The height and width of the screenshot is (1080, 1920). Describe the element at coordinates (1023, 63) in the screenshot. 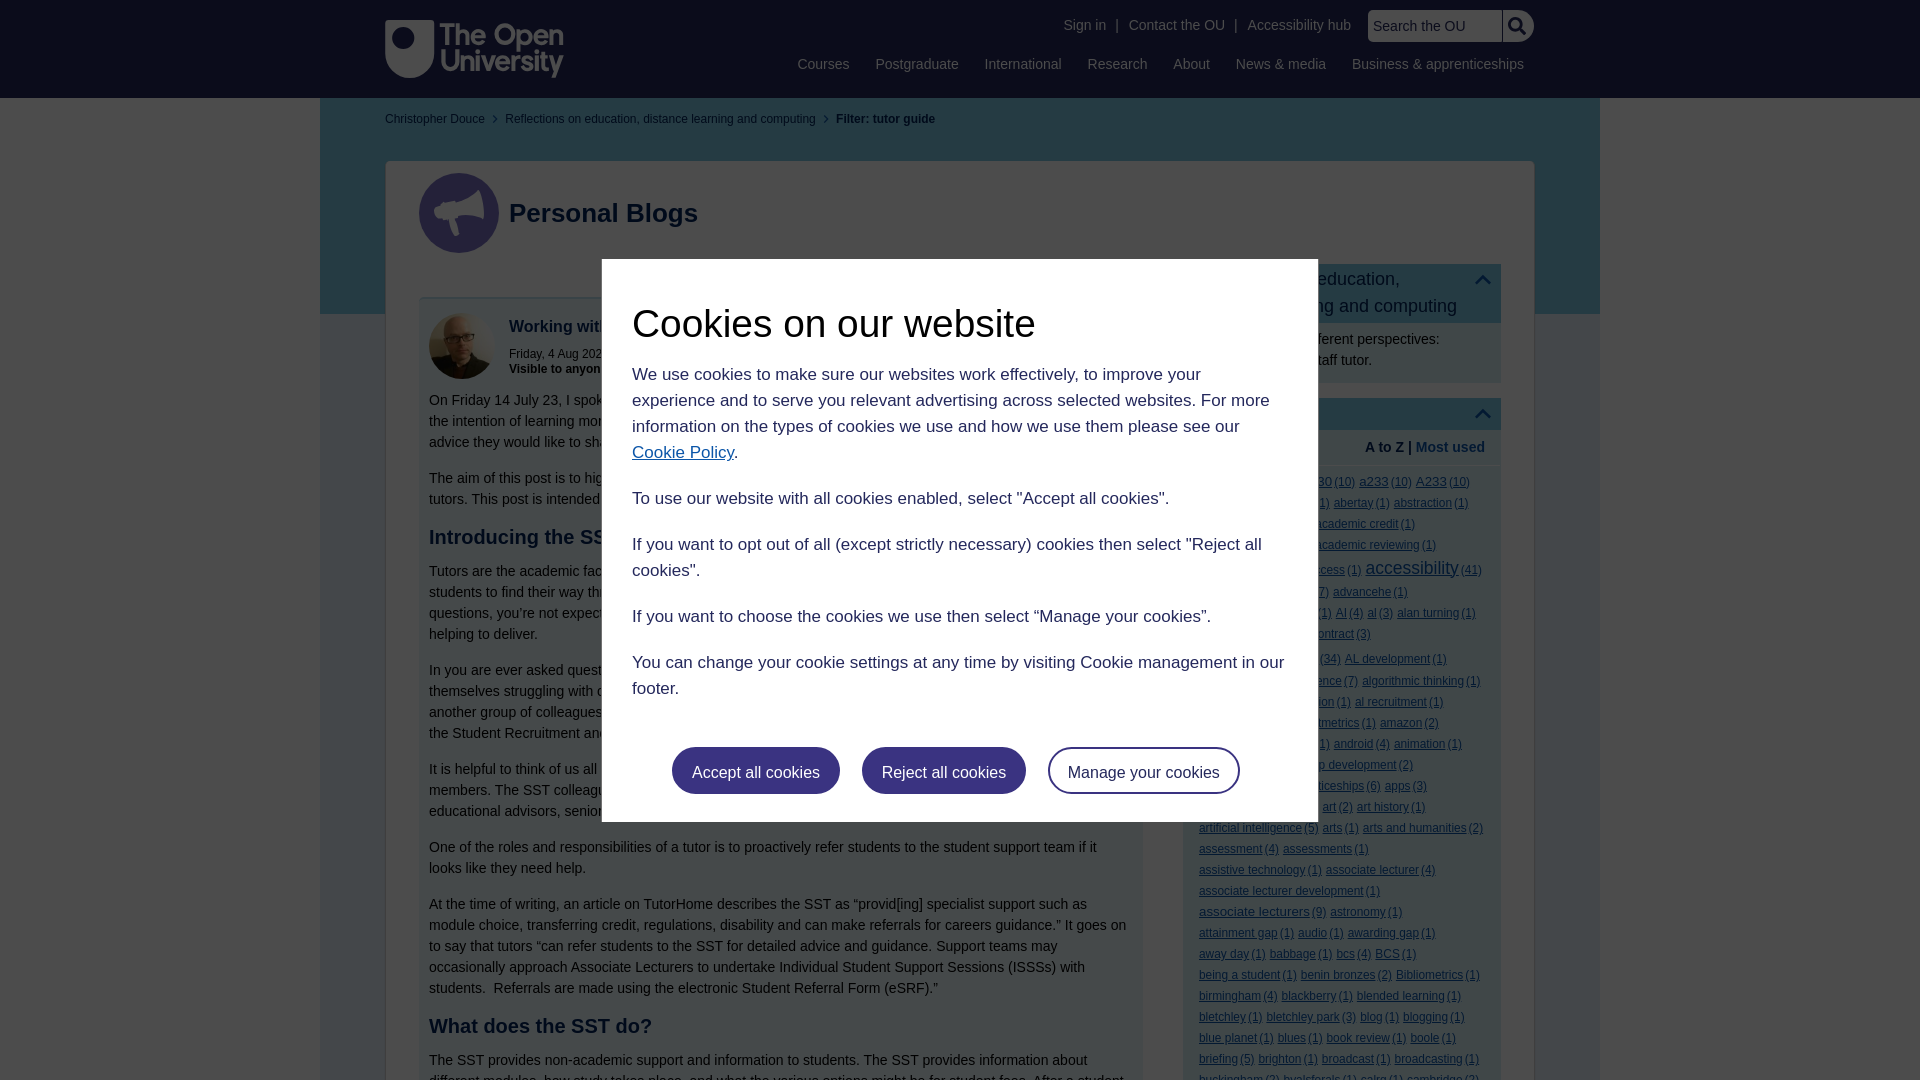

I see `International` at that location.